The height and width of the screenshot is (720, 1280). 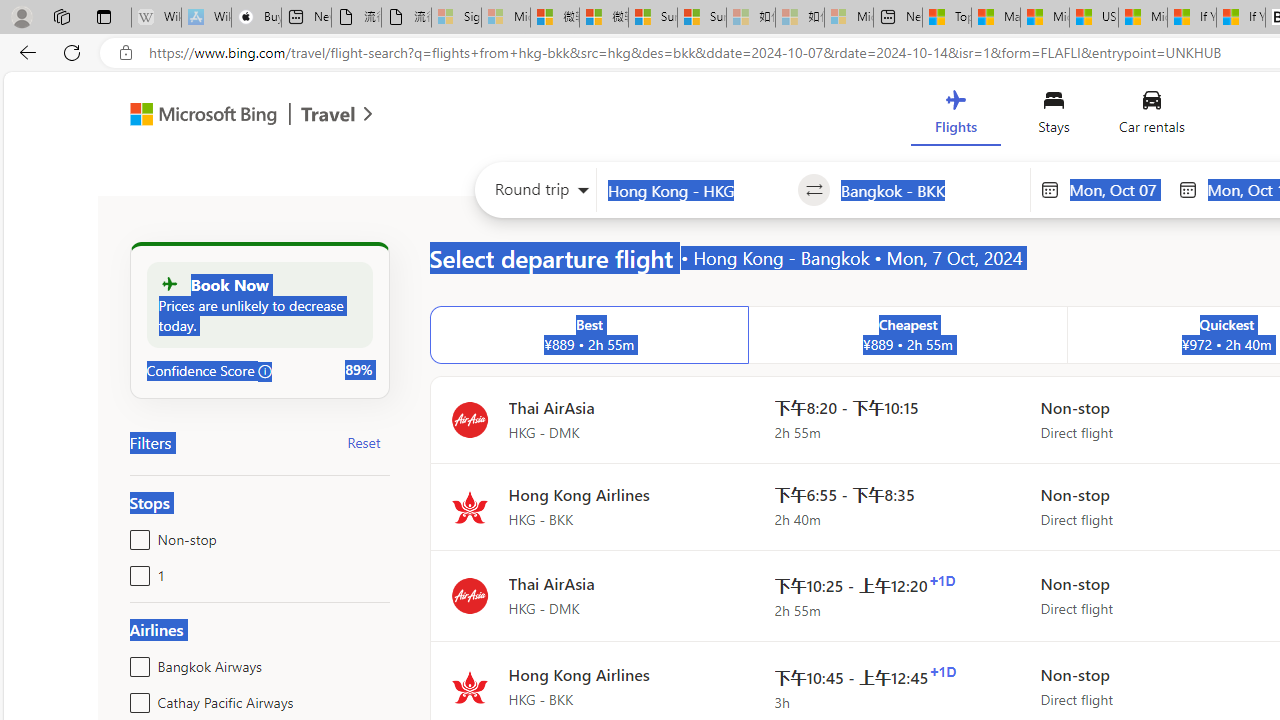 What do you see at coordinates (198, 114) in the screenshot?
I see `Class: msft-bing-logo msft-bing-logo-desktop` at bounding box center [198, 114].